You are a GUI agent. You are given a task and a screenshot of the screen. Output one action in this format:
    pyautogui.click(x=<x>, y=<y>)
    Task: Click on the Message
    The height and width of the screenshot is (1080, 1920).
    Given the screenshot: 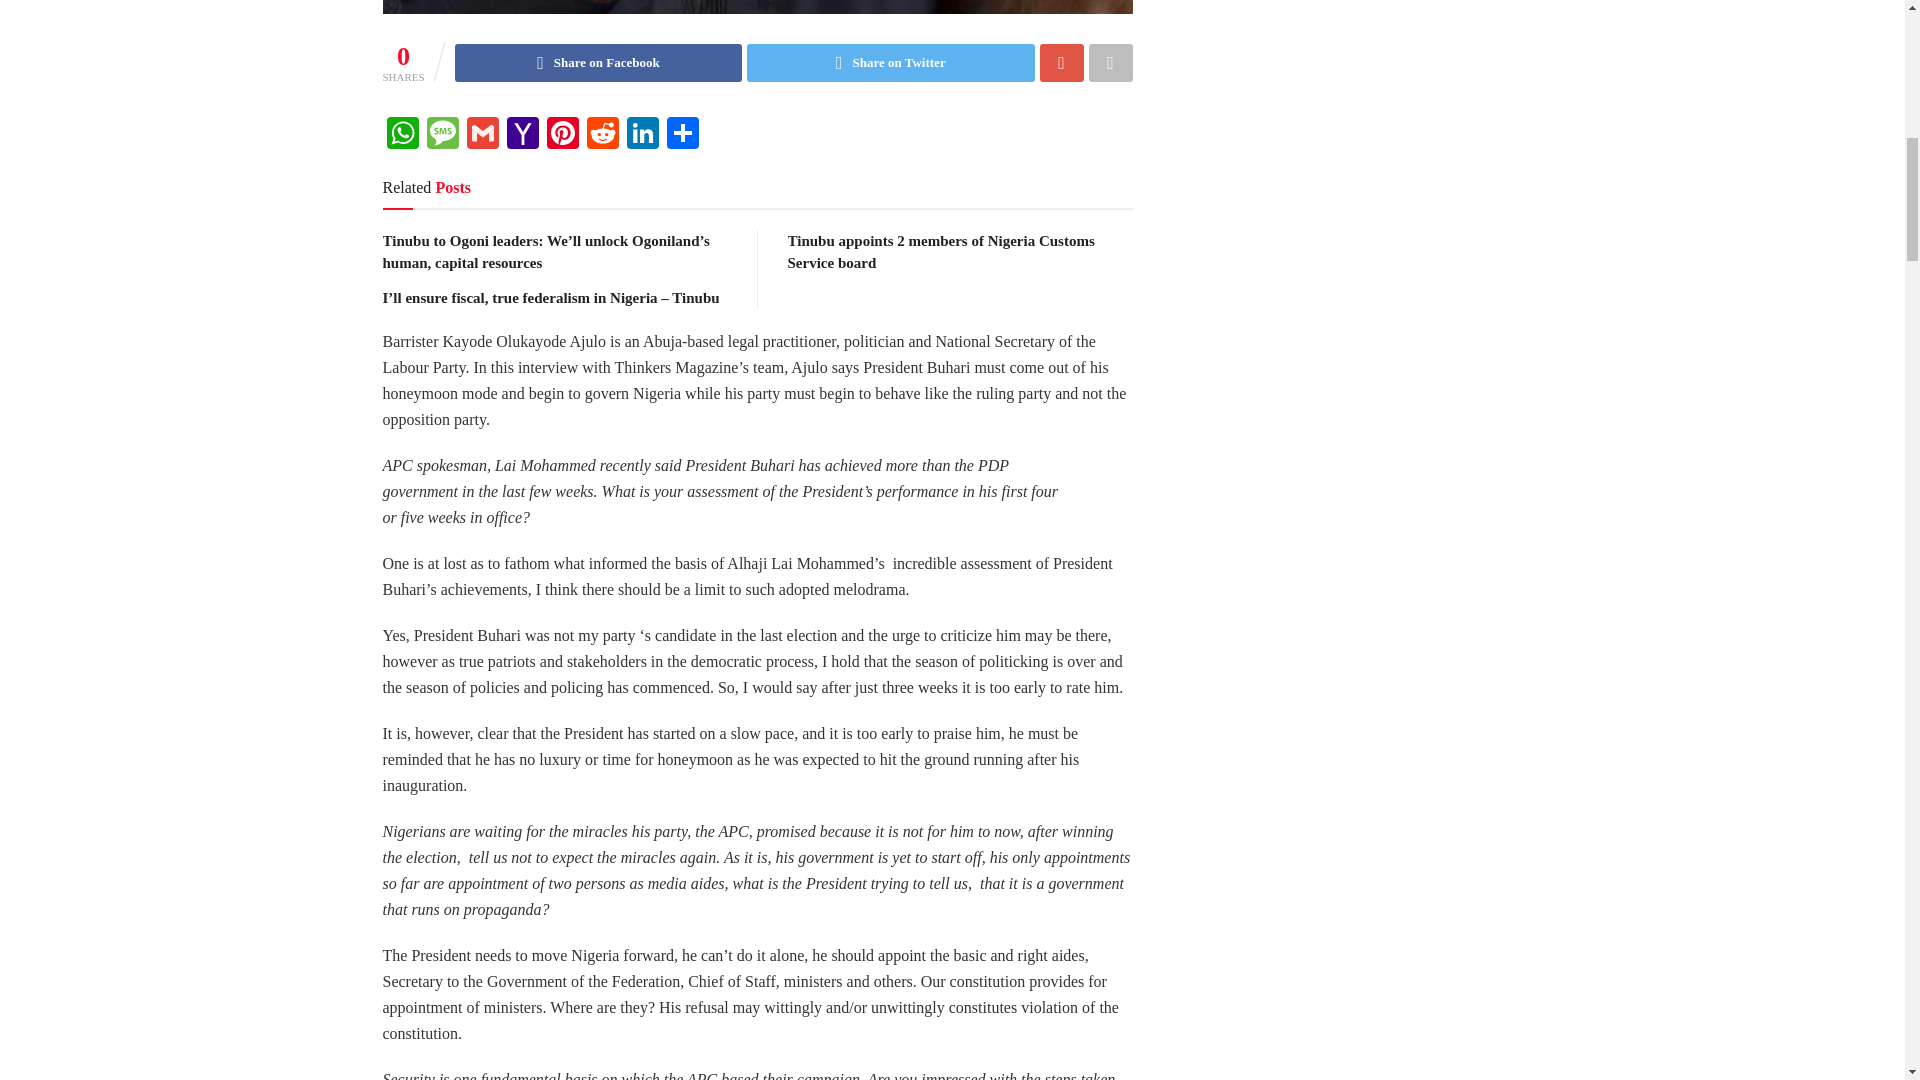 What is the action you would take?
    pyautogui.click(x=442, y=135)
    